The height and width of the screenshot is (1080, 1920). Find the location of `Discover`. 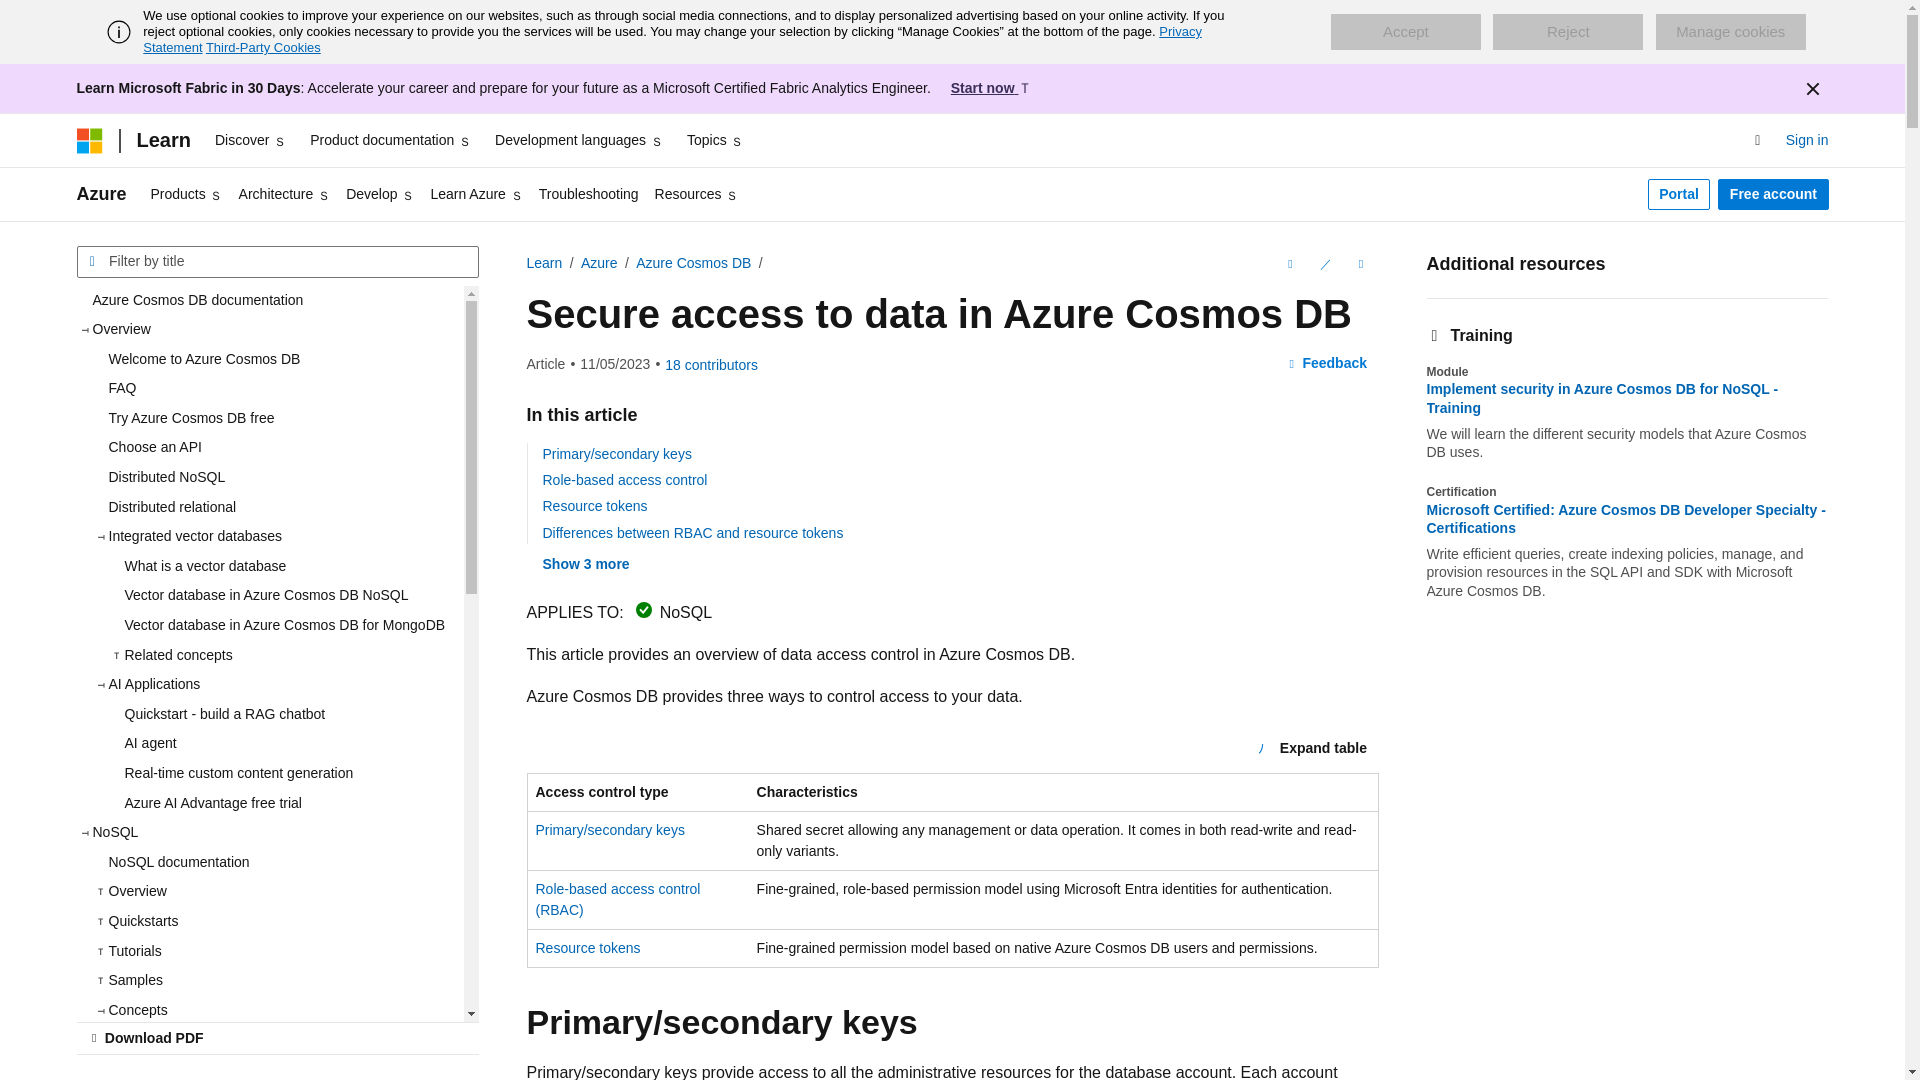

Discover is located at coordinates (250, 140).